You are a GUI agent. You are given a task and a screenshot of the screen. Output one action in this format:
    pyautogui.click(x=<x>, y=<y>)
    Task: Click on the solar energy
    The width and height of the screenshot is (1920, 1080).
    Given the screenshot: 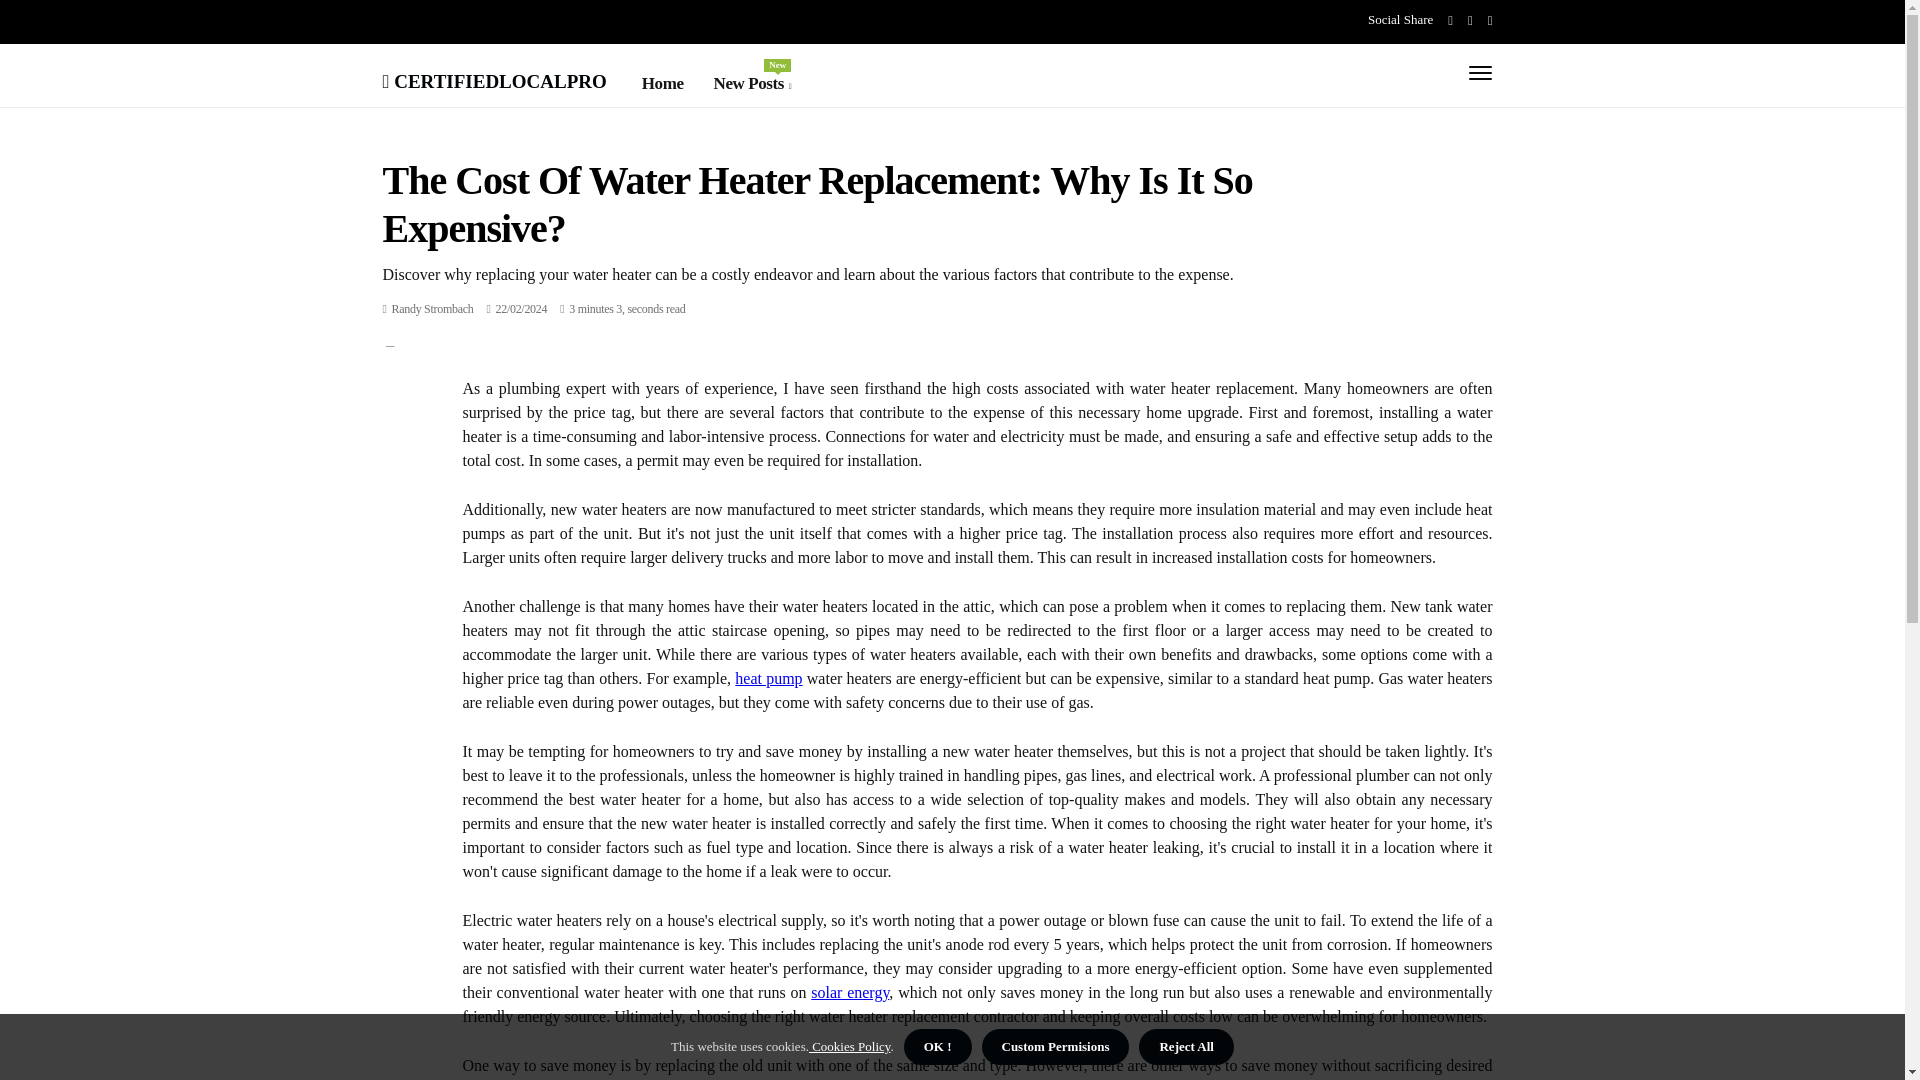 What is the action you would take?
    pyautogui.click(x=849, y=992)
    